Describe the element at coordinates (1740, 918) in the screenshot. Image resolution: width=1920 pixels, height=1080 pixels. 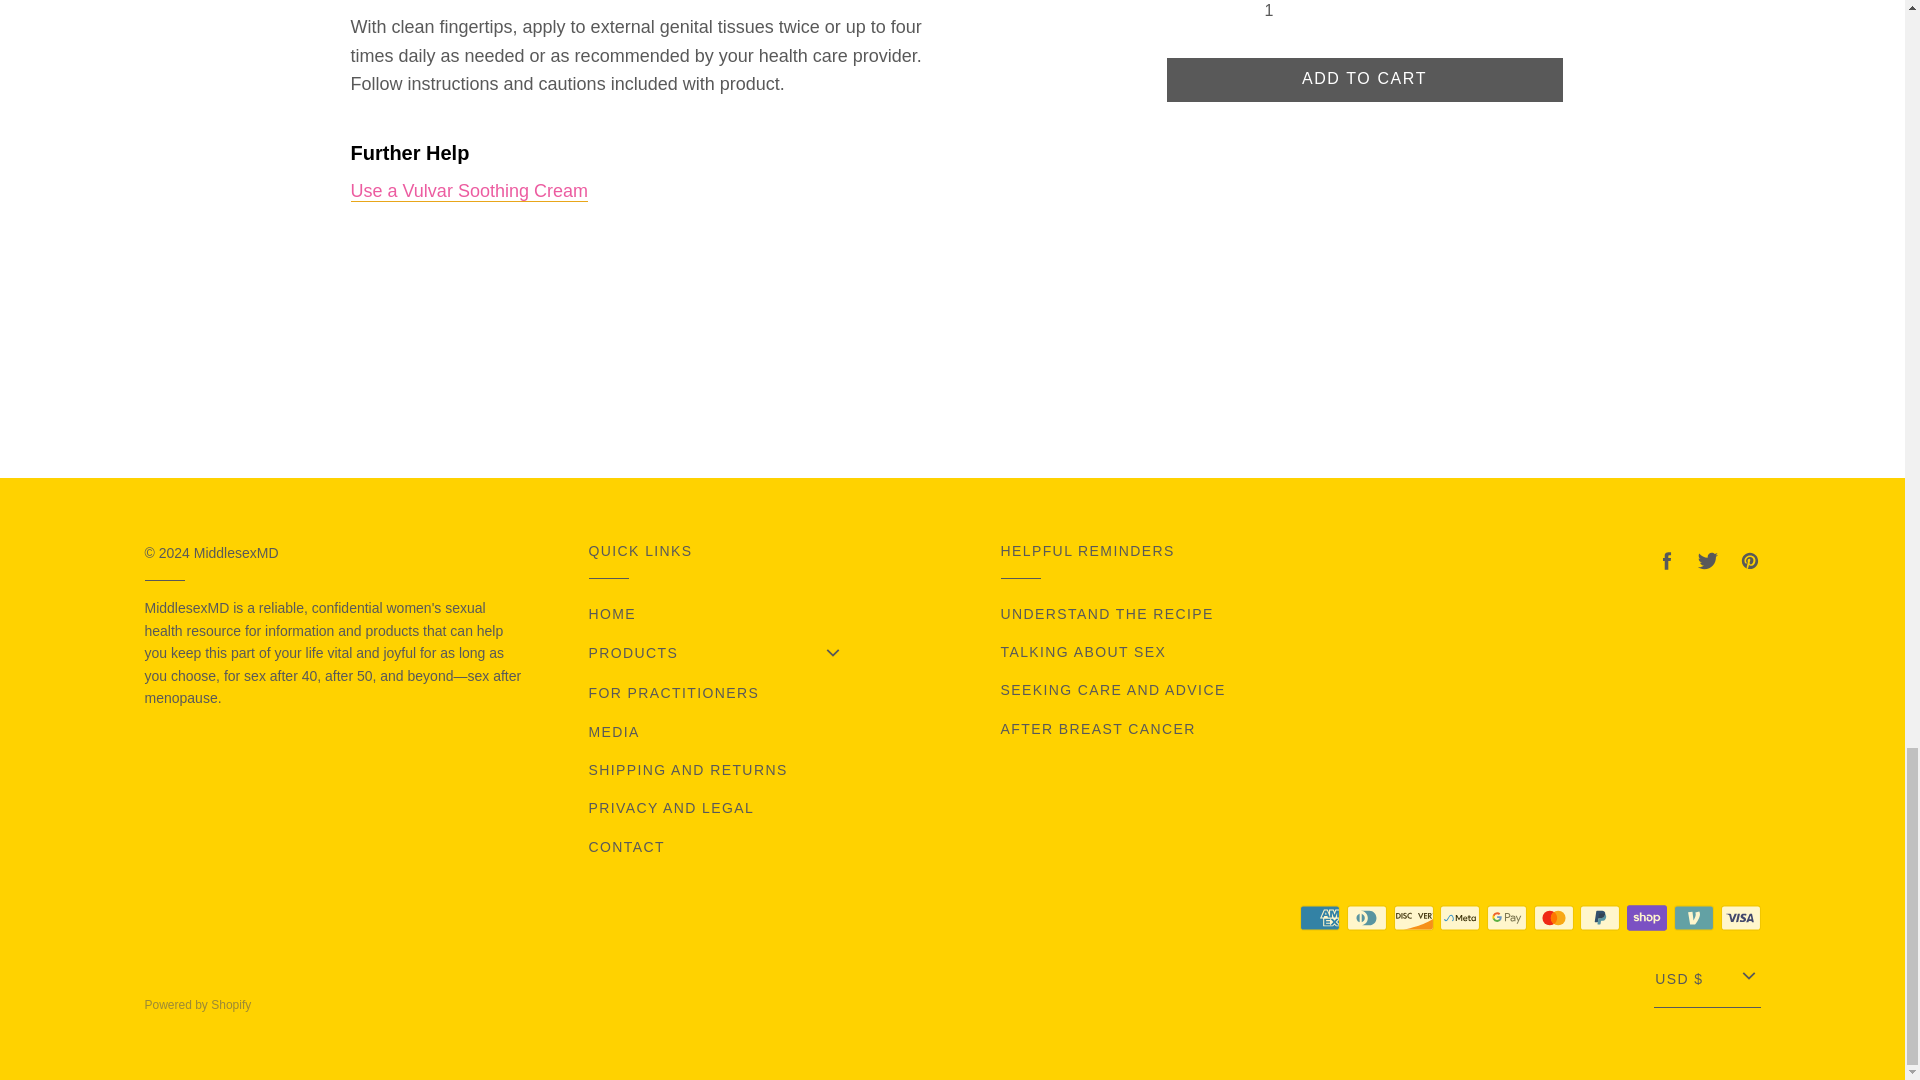
I see `Visa` at that location.